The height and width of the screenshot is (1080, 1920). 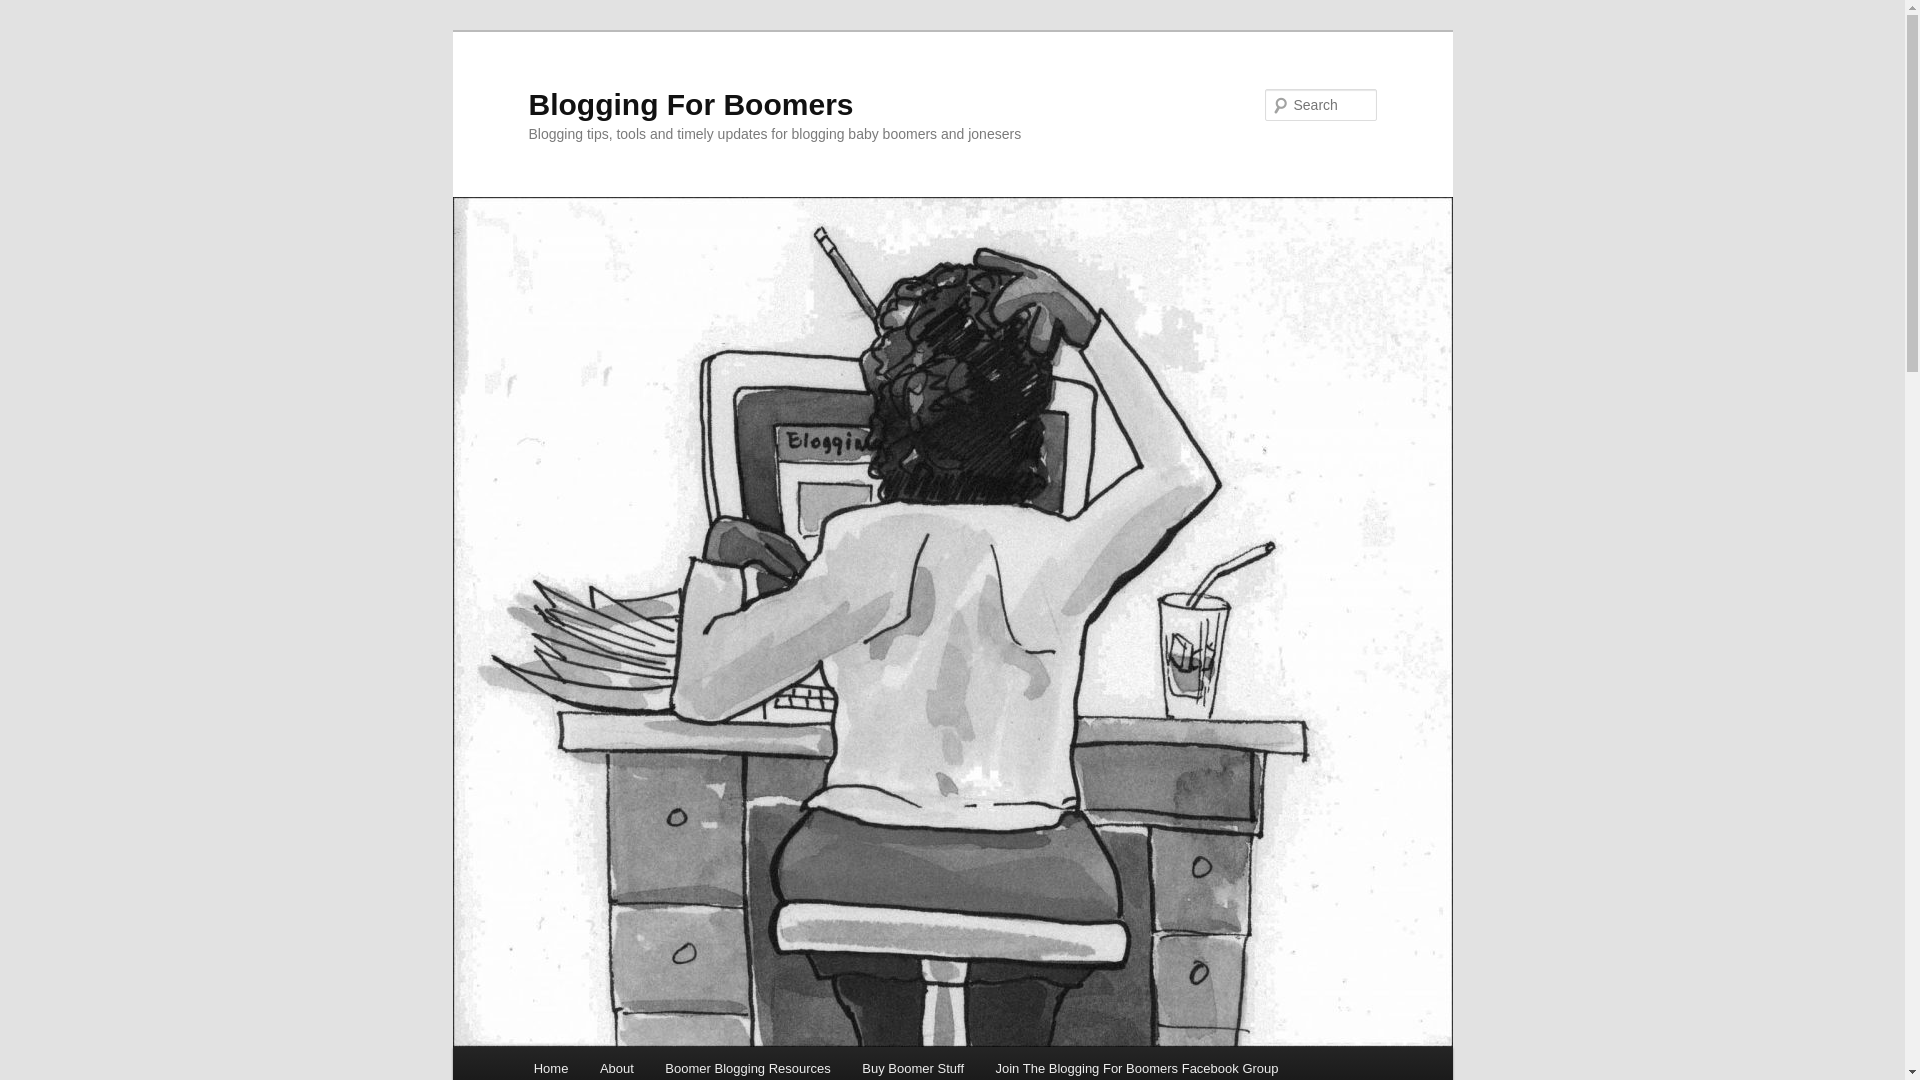 I want to click on About, so click(x=616, y=1063).